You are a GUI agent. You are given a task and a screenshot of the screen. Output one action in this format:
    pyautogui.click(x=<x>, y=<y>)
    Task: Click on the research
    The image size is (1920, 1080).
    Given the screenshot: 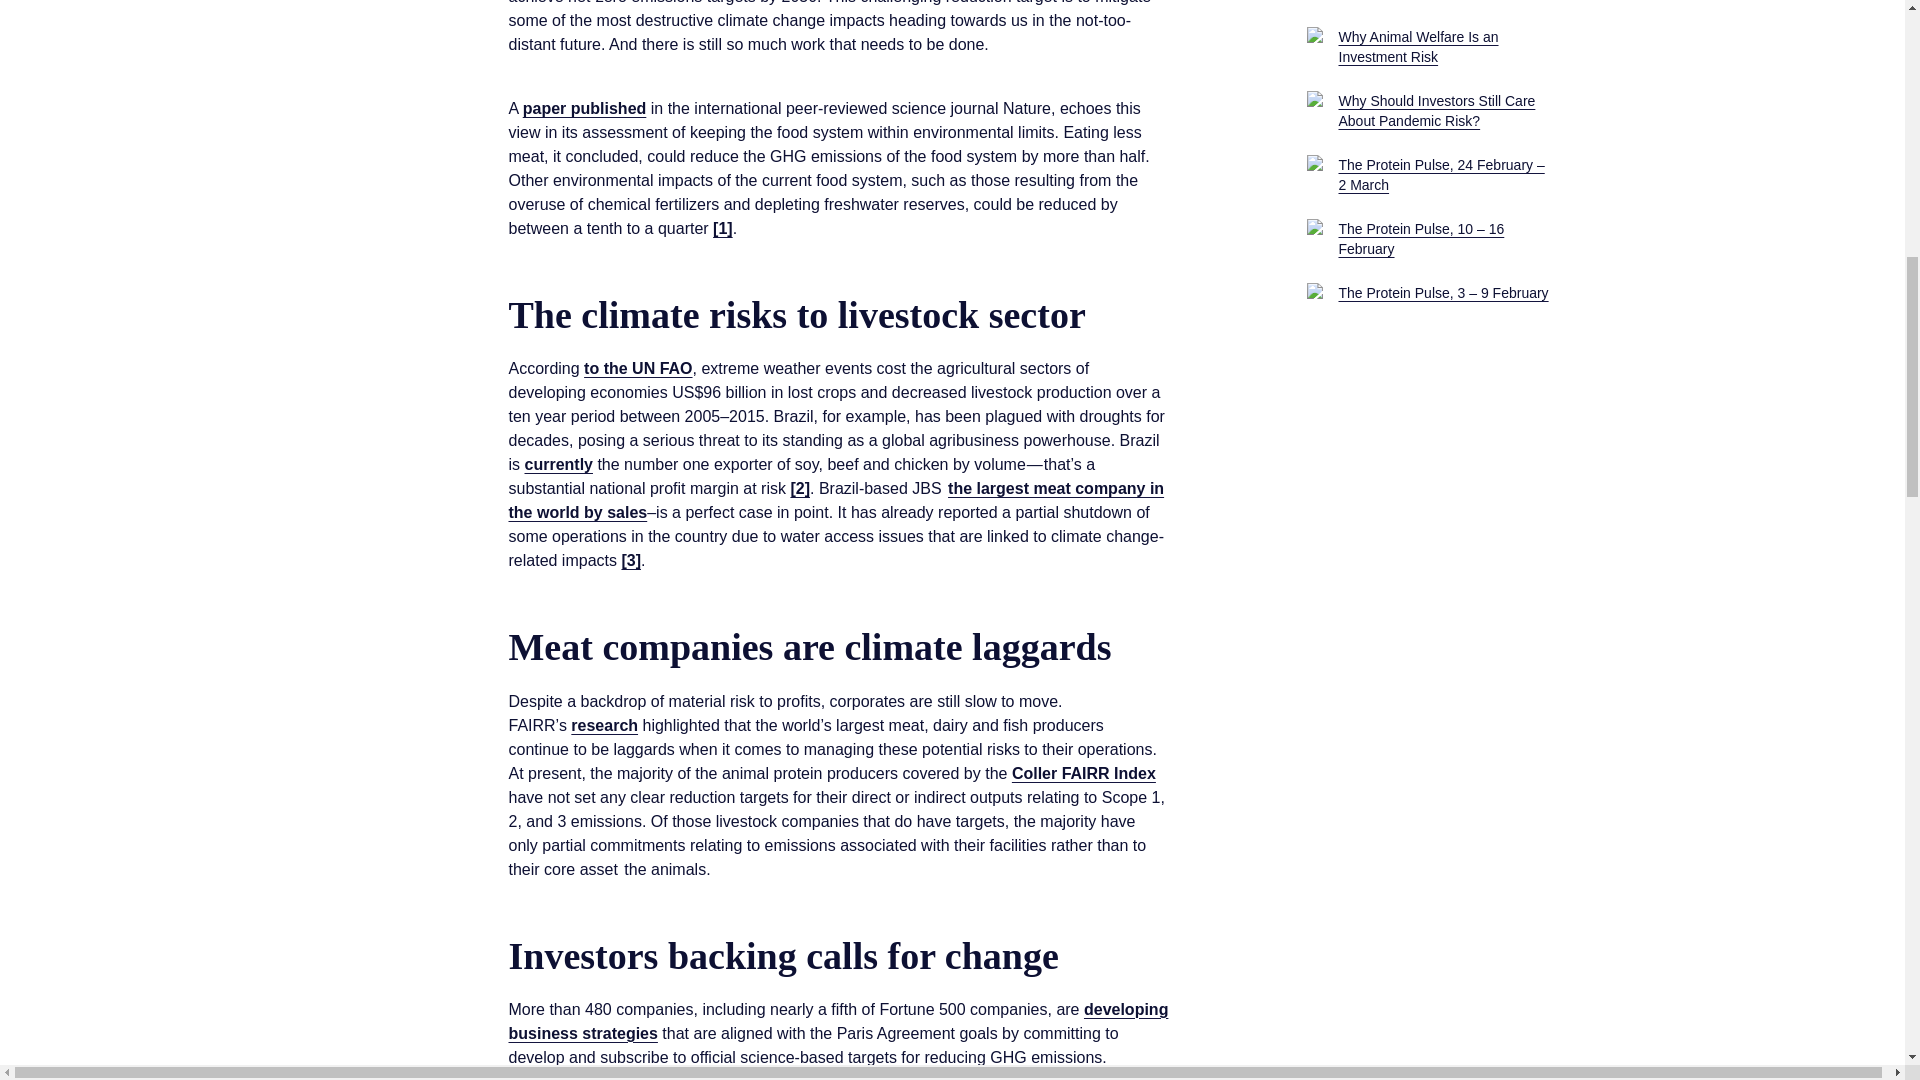 What is the action you would take?
    pyautogui.click(x=604, y=724)
    